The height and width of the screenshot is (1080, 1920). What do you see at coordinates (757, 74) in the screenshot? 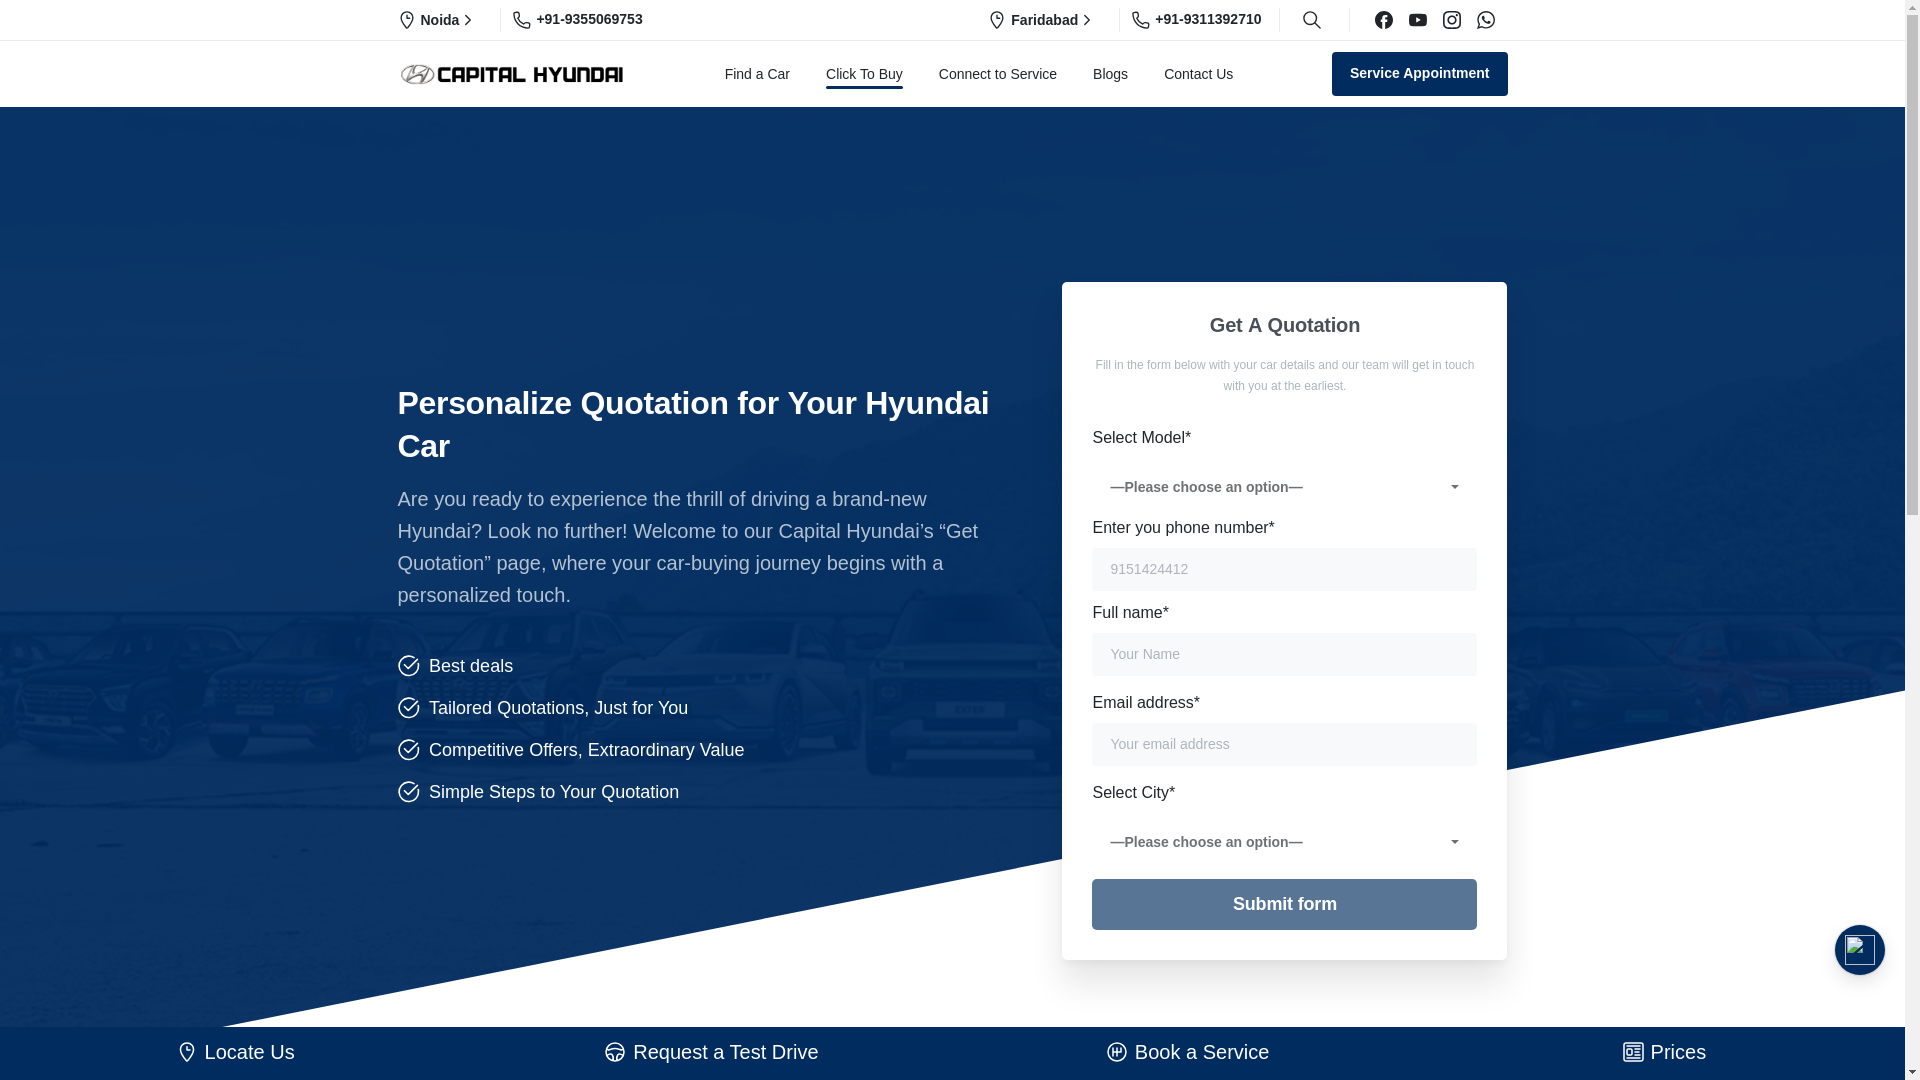
I see `Find a Car` at bounding box center [757, 74].